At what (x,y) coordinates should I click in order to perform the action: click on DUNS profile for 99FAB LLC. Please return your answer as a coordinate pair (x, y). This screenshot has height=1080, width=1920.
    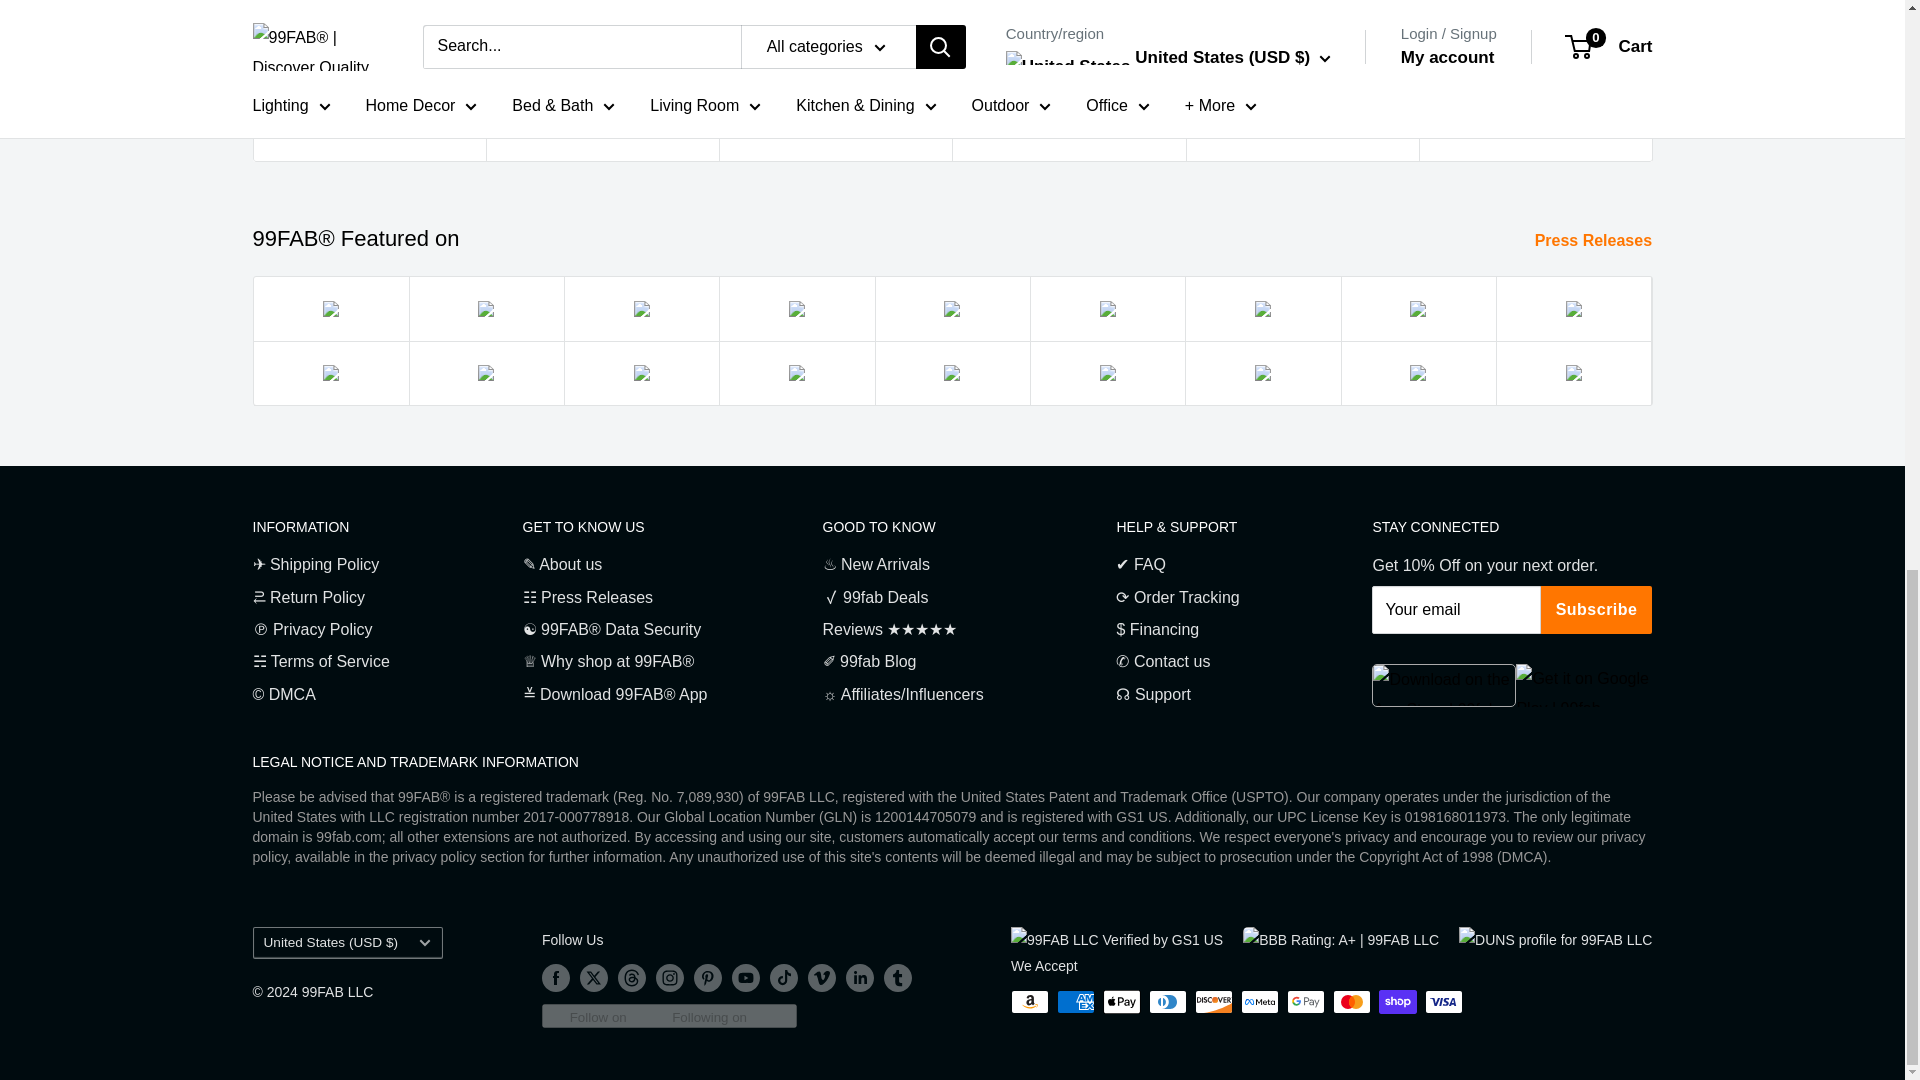
    Looking at the image, I should click on (1555, 939).